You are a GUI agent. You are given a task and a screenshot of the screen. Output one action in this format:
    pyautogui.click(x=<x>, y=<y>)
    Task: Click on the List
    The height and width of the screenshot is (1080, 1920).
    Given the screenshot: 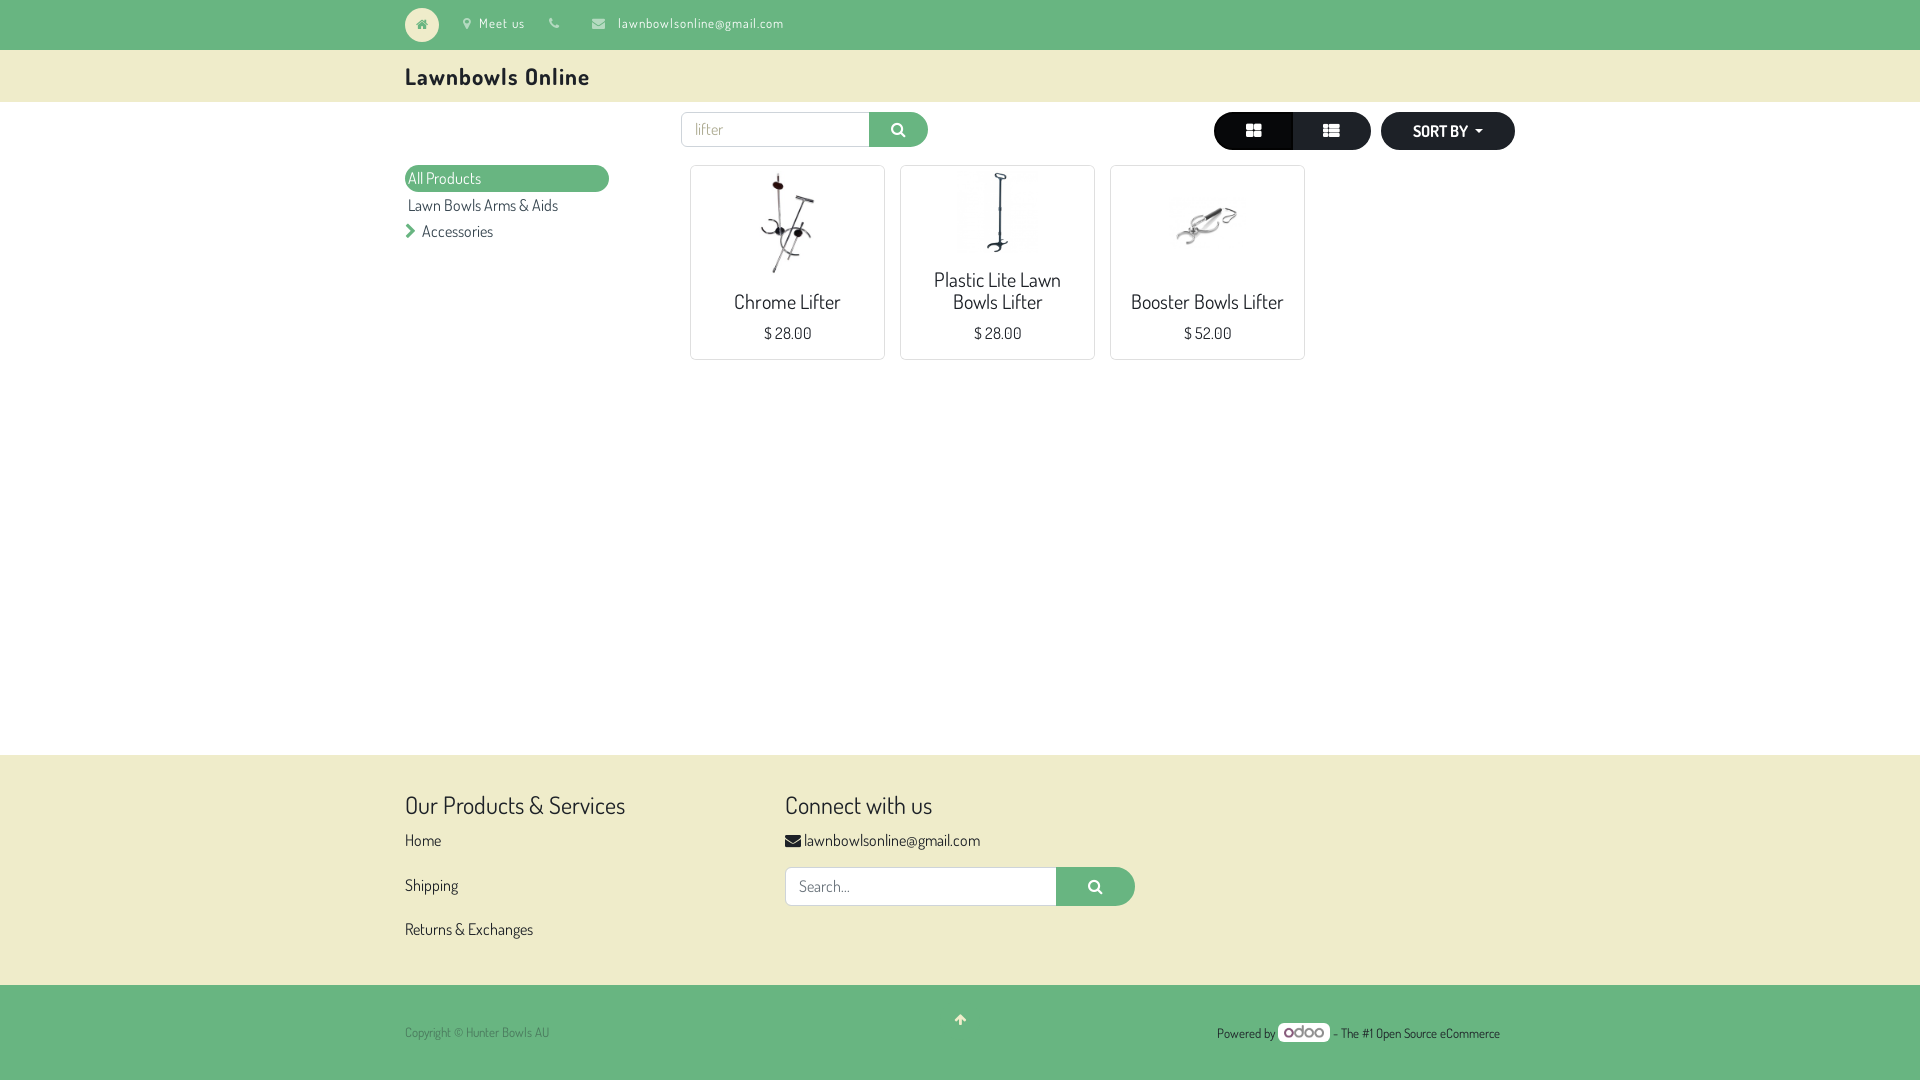 What is the action you would take?
    pyautogui.click(x=1331, y=131)
    